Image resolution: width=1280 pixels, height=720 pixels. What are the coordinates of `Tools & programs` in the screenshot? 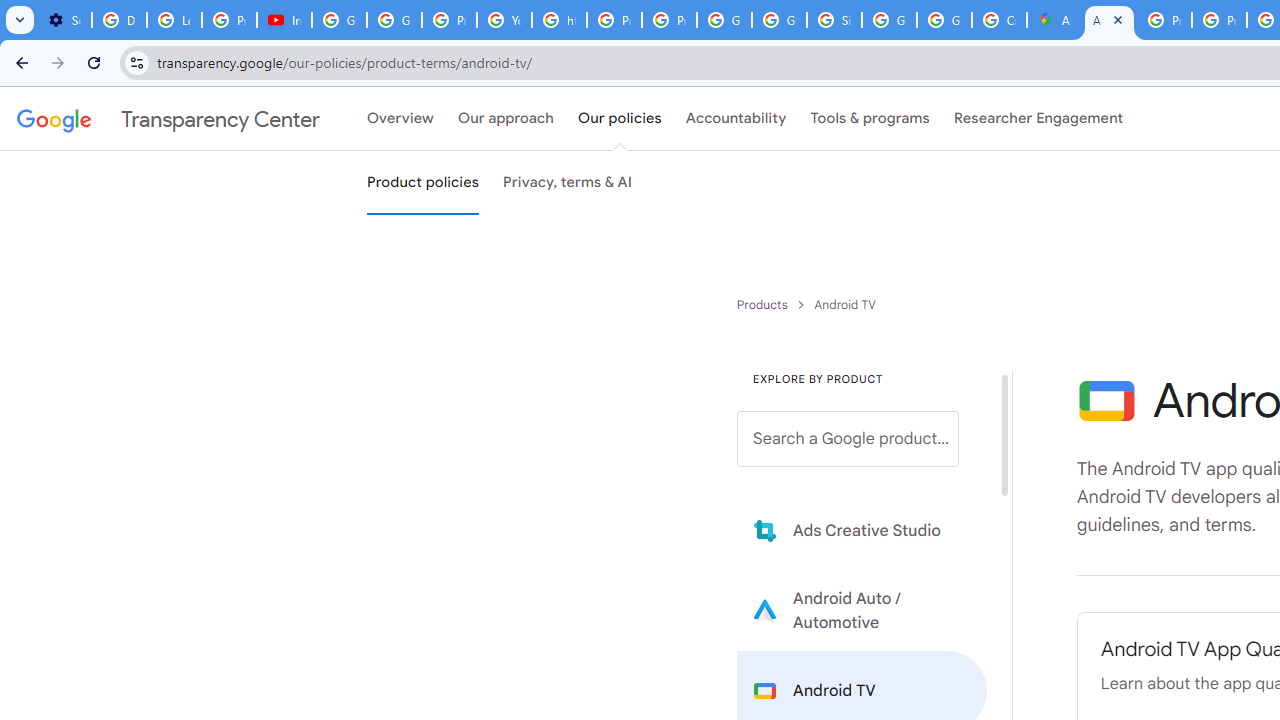 It's located at (870, 119).